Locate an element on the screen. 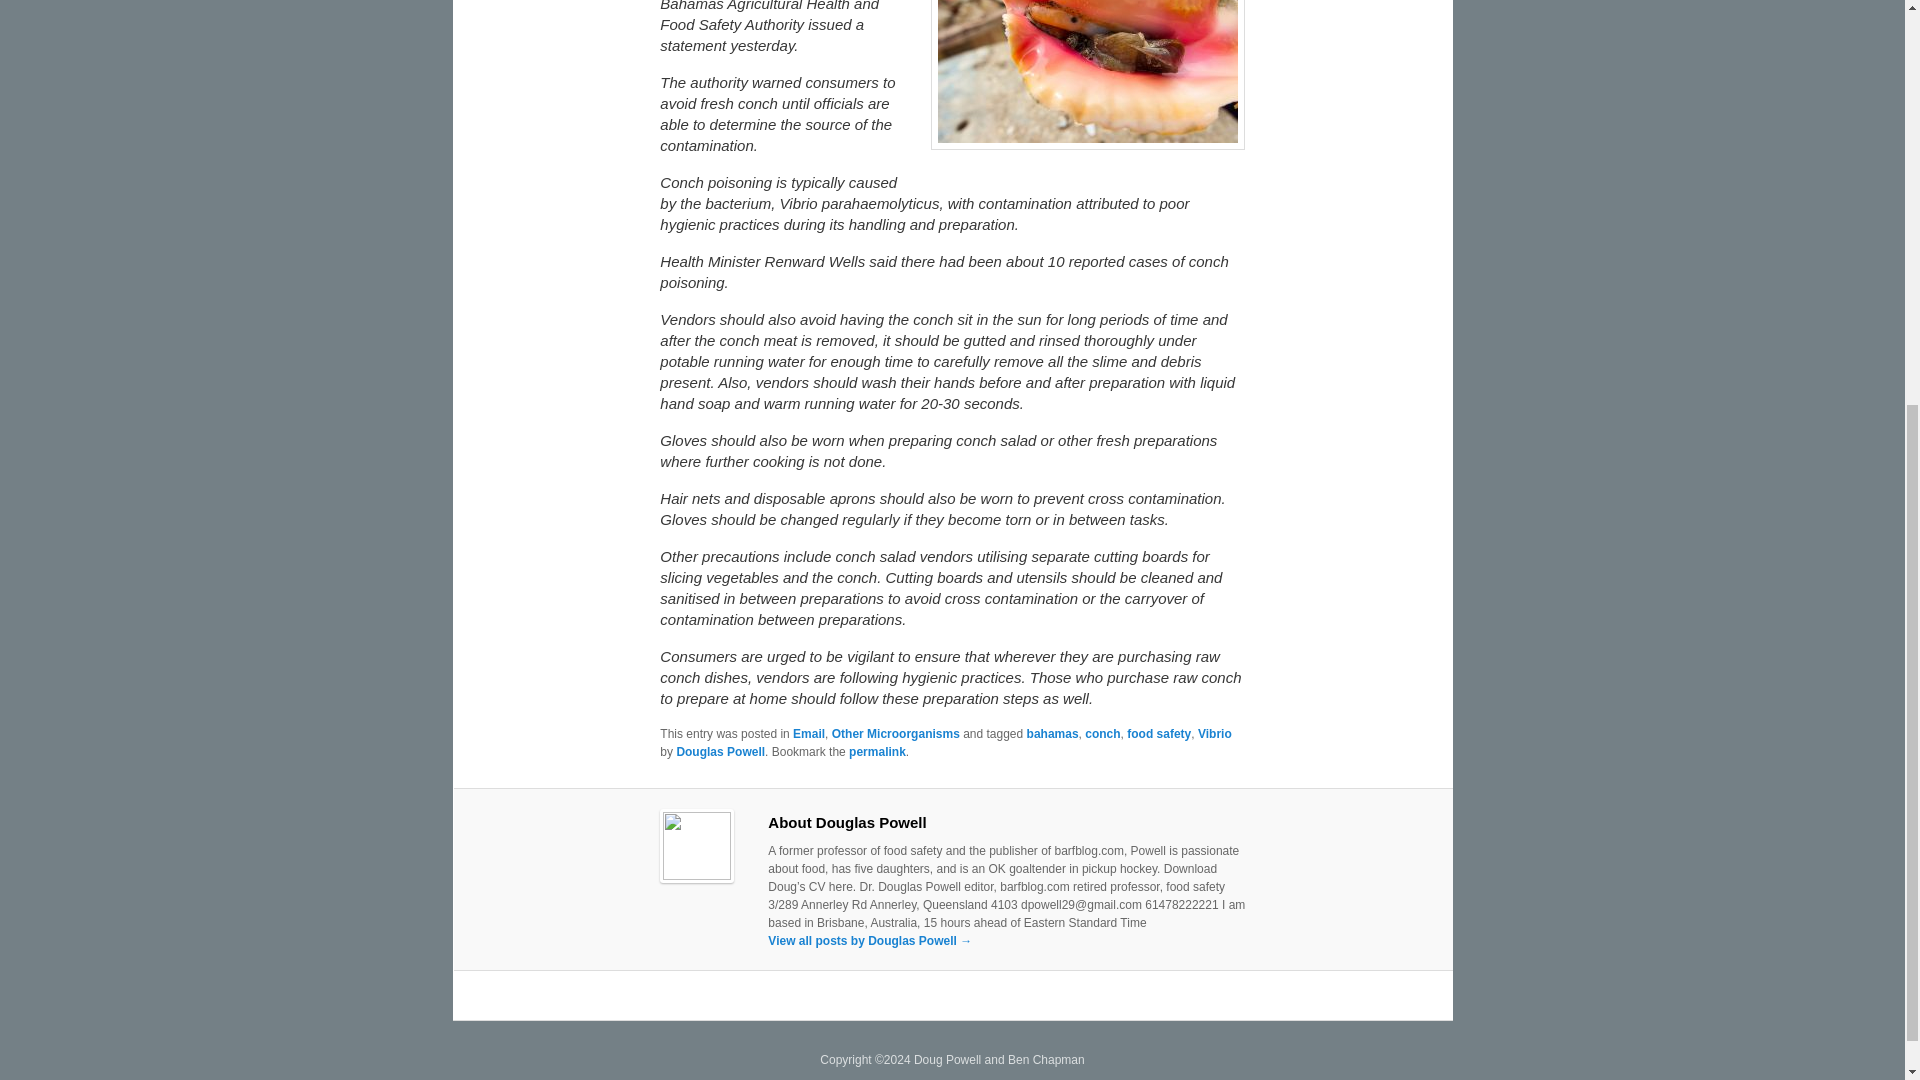 Image resolution: width=1920 pixels, height=1080 pixels. Email is located at coordinates (808, 733).